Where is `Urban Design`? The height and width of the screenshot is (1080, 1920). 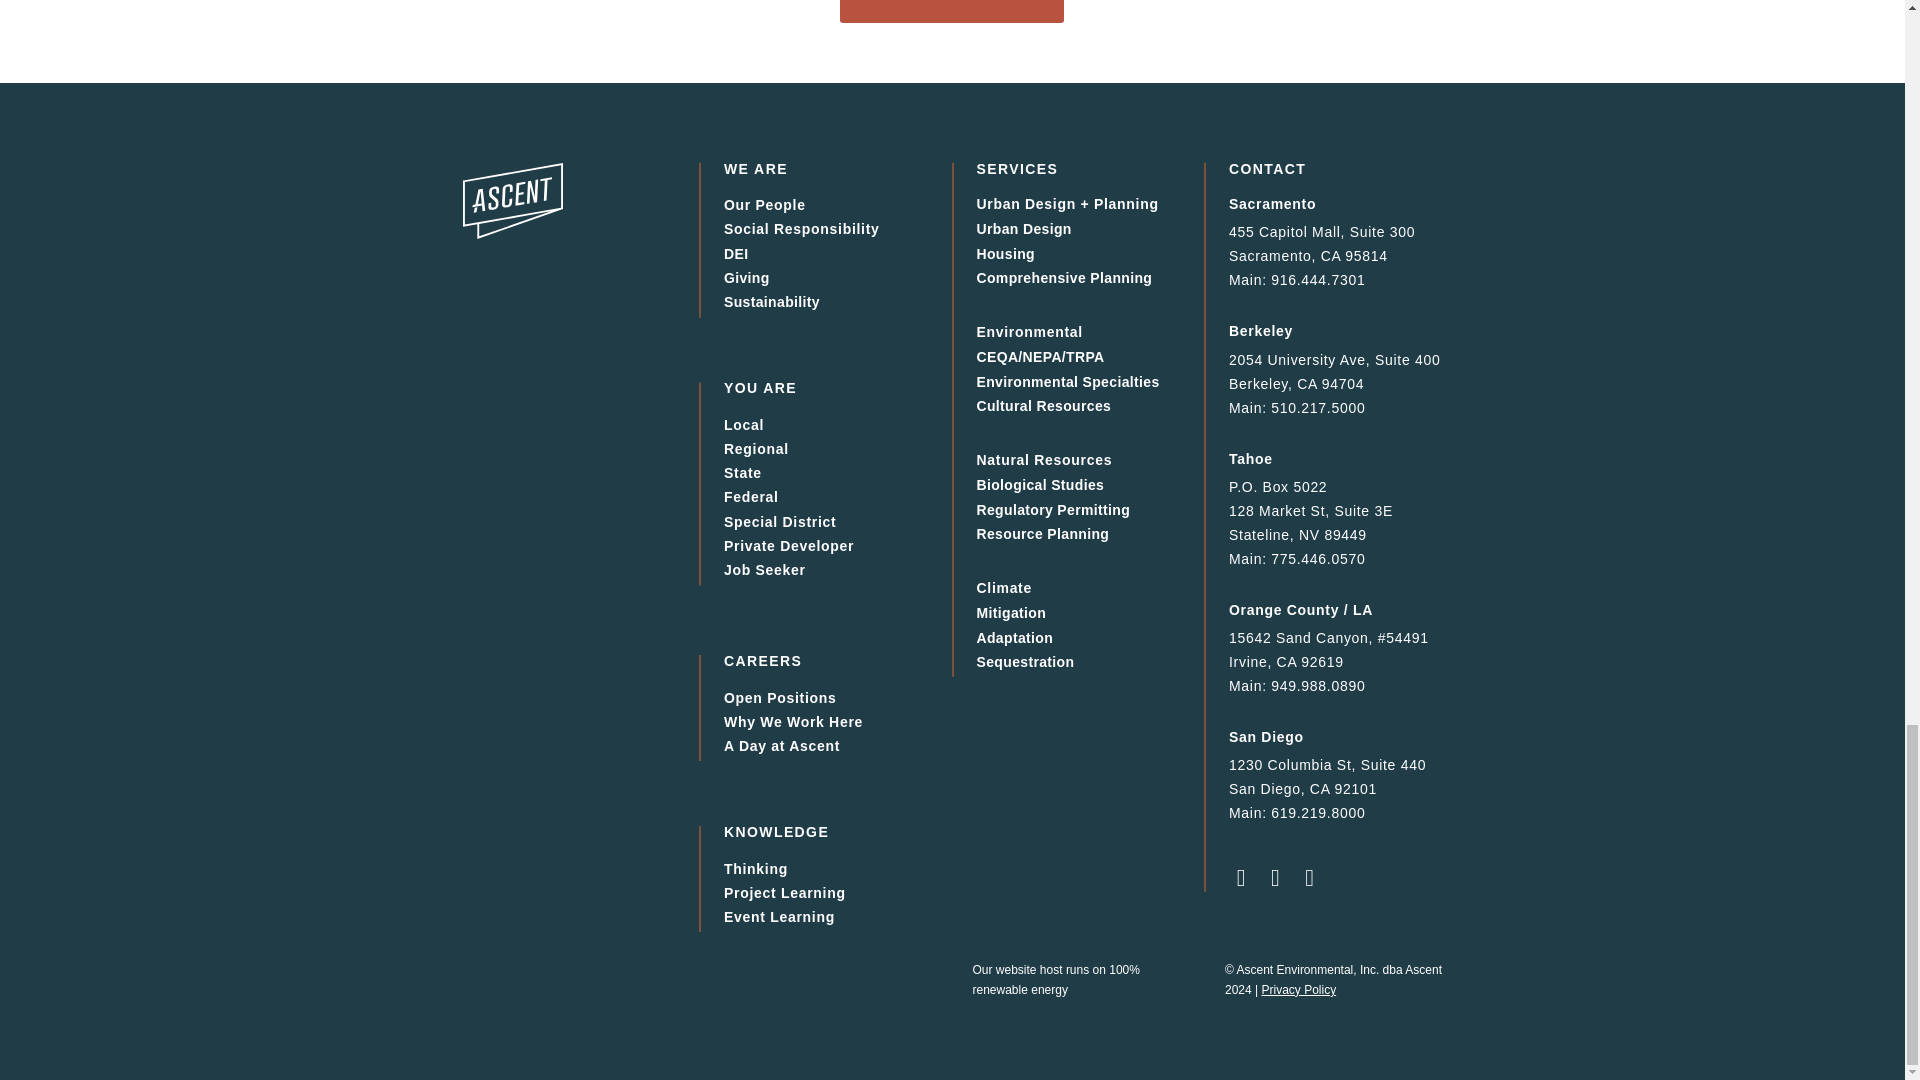
Urban Design is located at coordinates (1023, 229).